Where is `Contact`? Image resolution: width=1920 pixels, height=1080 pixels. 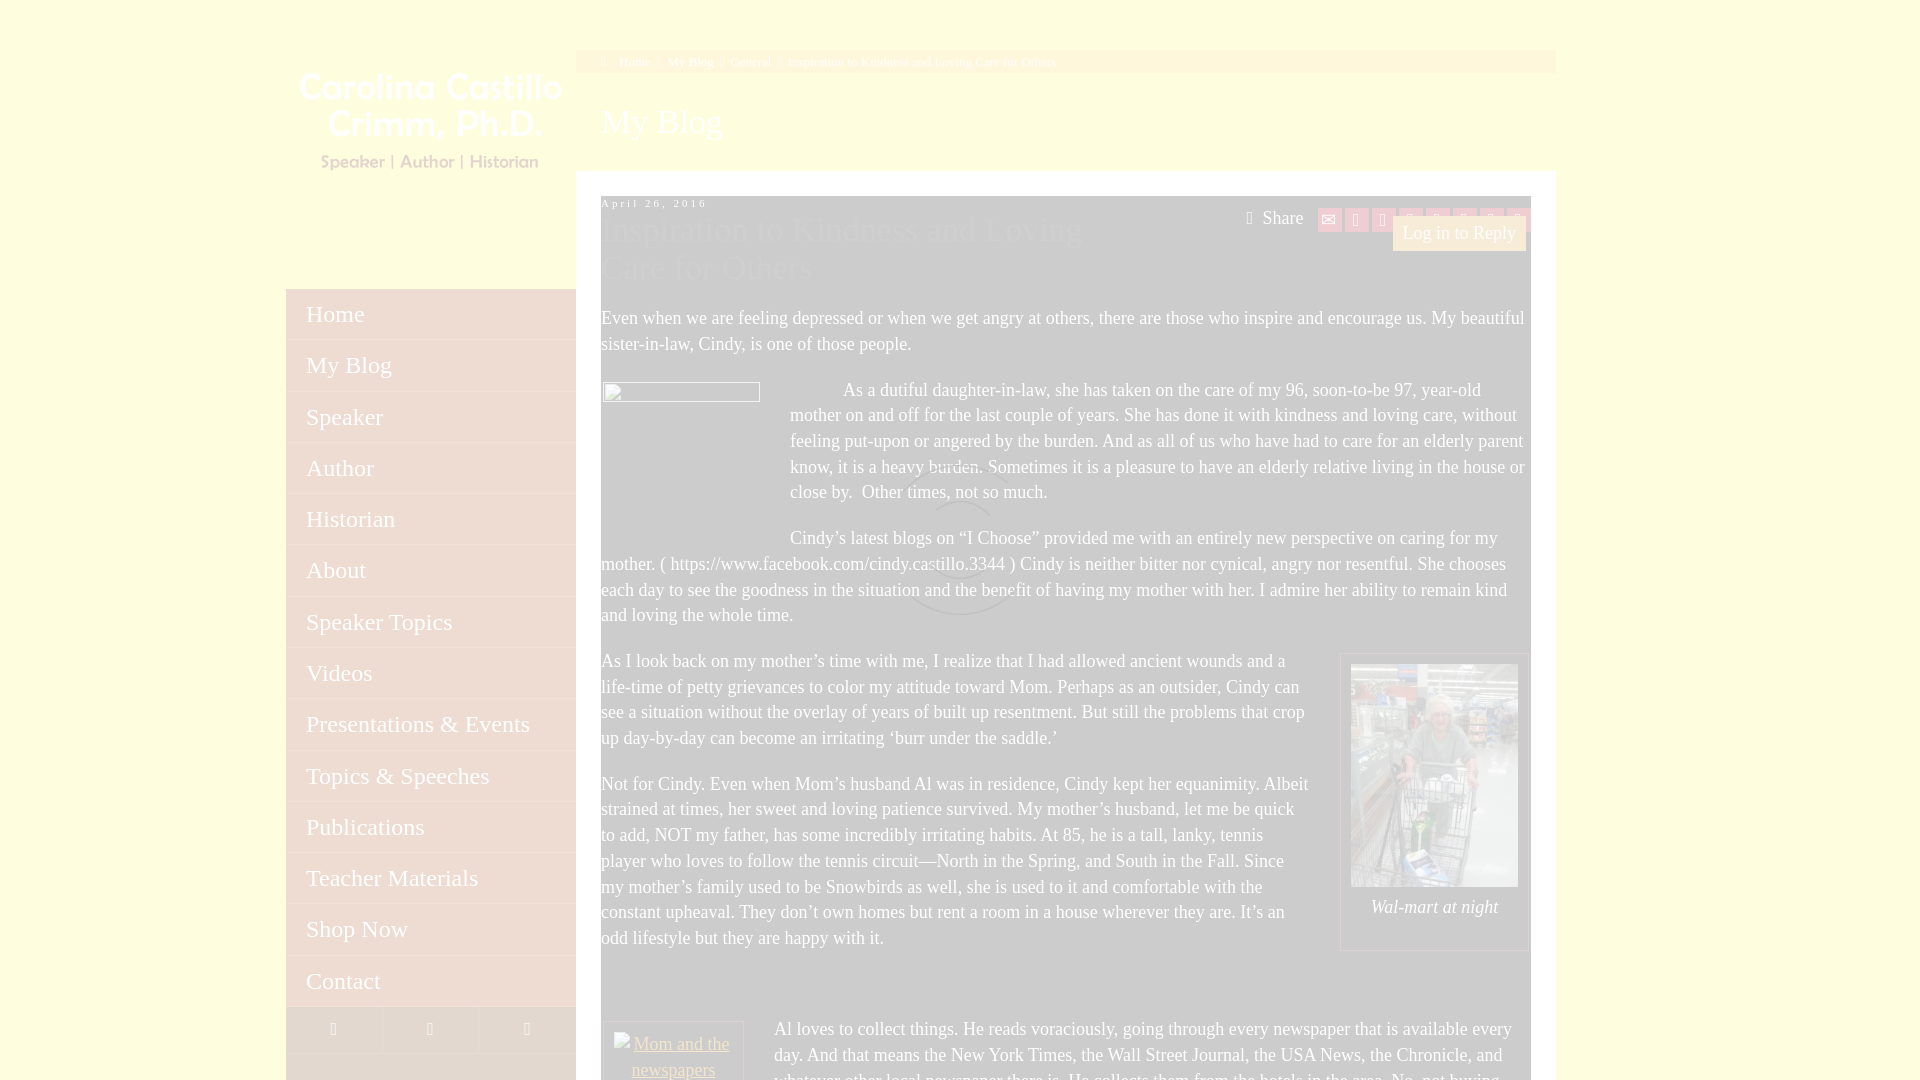 Contact is located at coordinates (431, 980).